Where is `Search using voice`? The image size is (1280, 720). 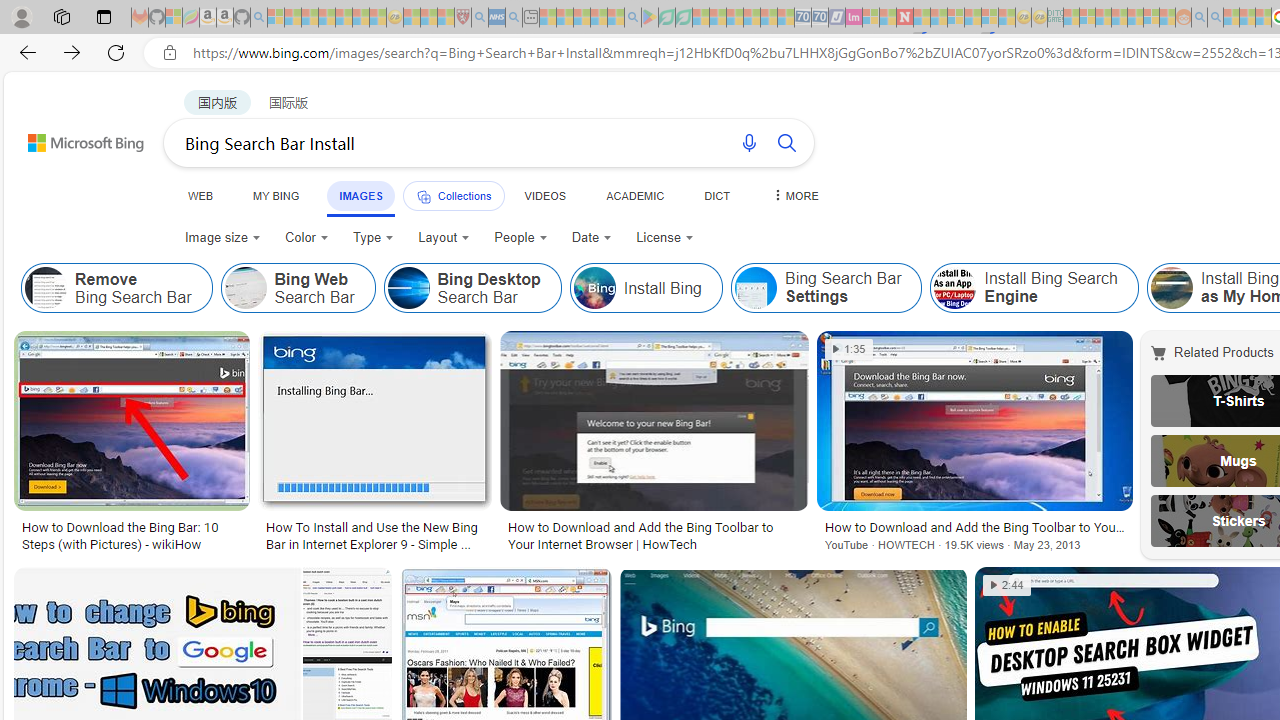 Search using voice is located at coordinates (748, 142).